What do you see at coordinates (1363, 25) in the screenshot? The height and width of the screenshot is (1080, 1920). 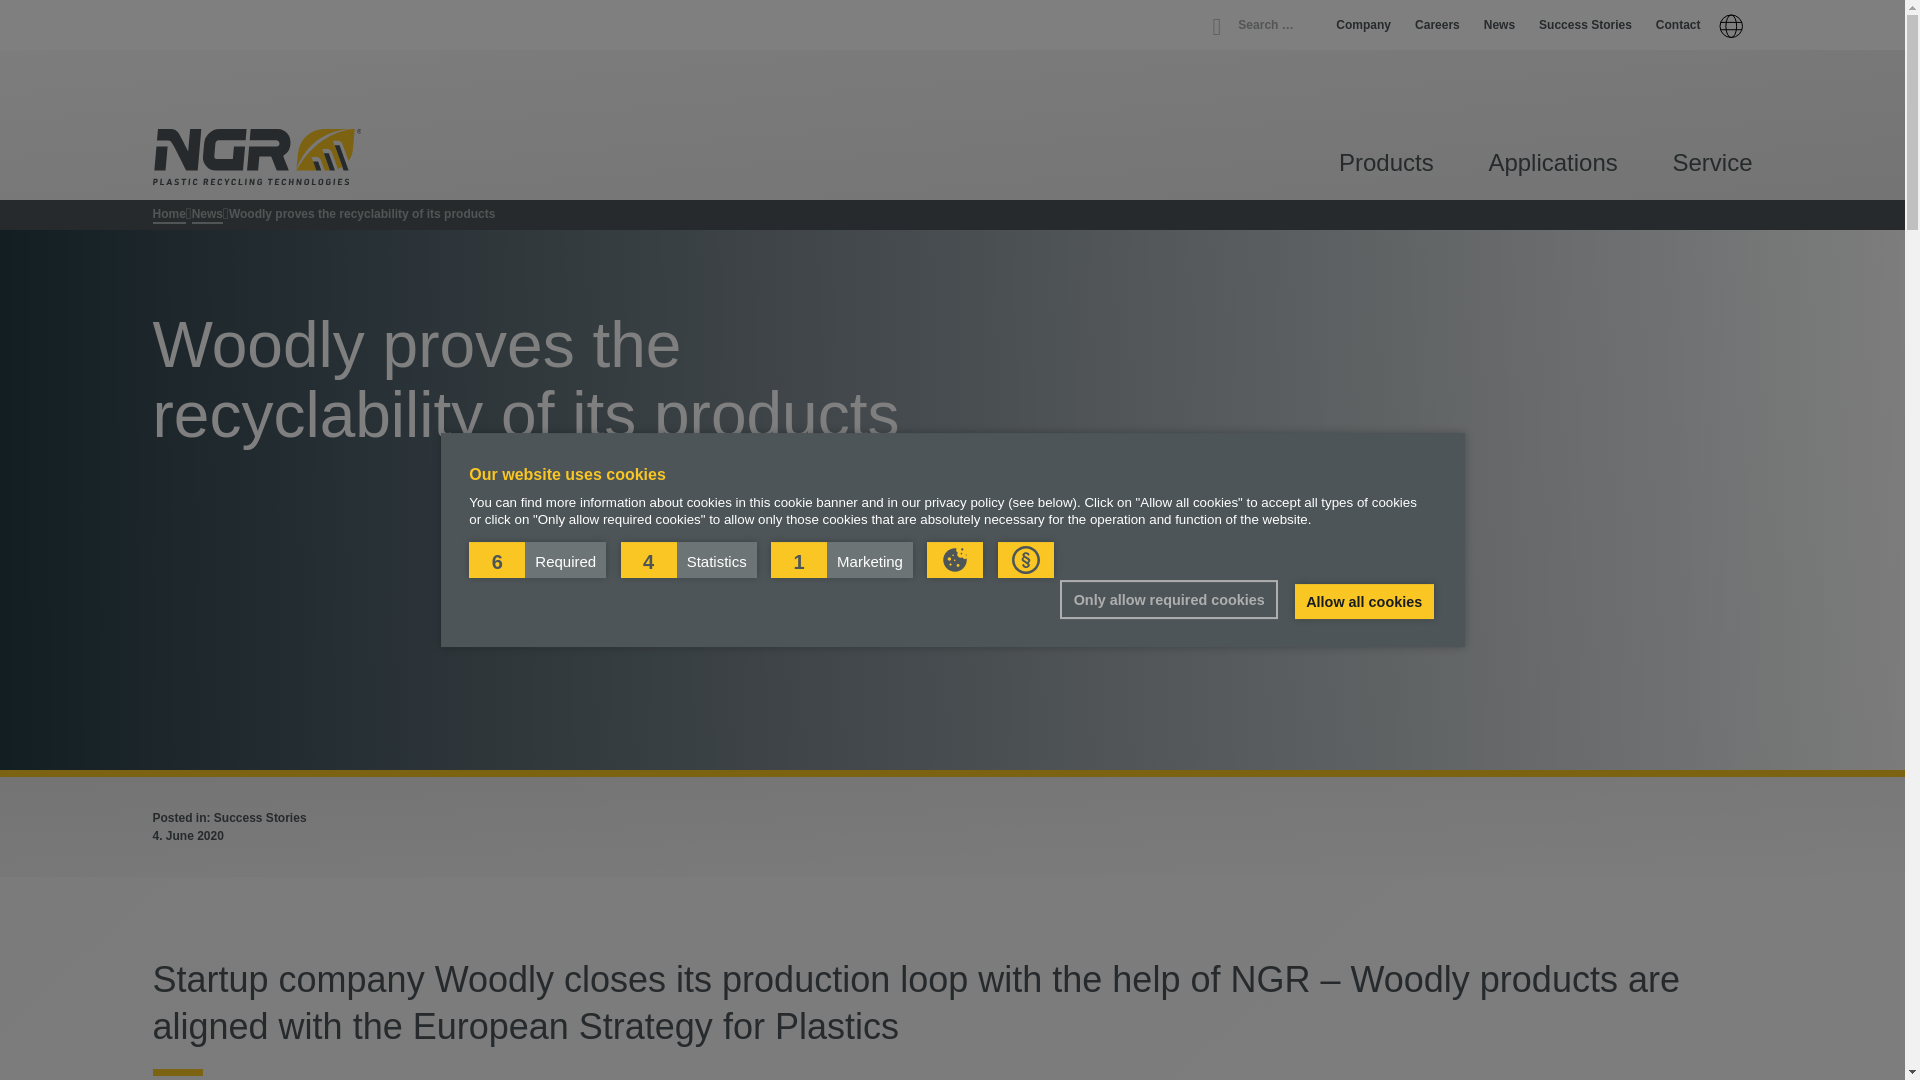 I see `Company` at bounding box center [1363, 25].